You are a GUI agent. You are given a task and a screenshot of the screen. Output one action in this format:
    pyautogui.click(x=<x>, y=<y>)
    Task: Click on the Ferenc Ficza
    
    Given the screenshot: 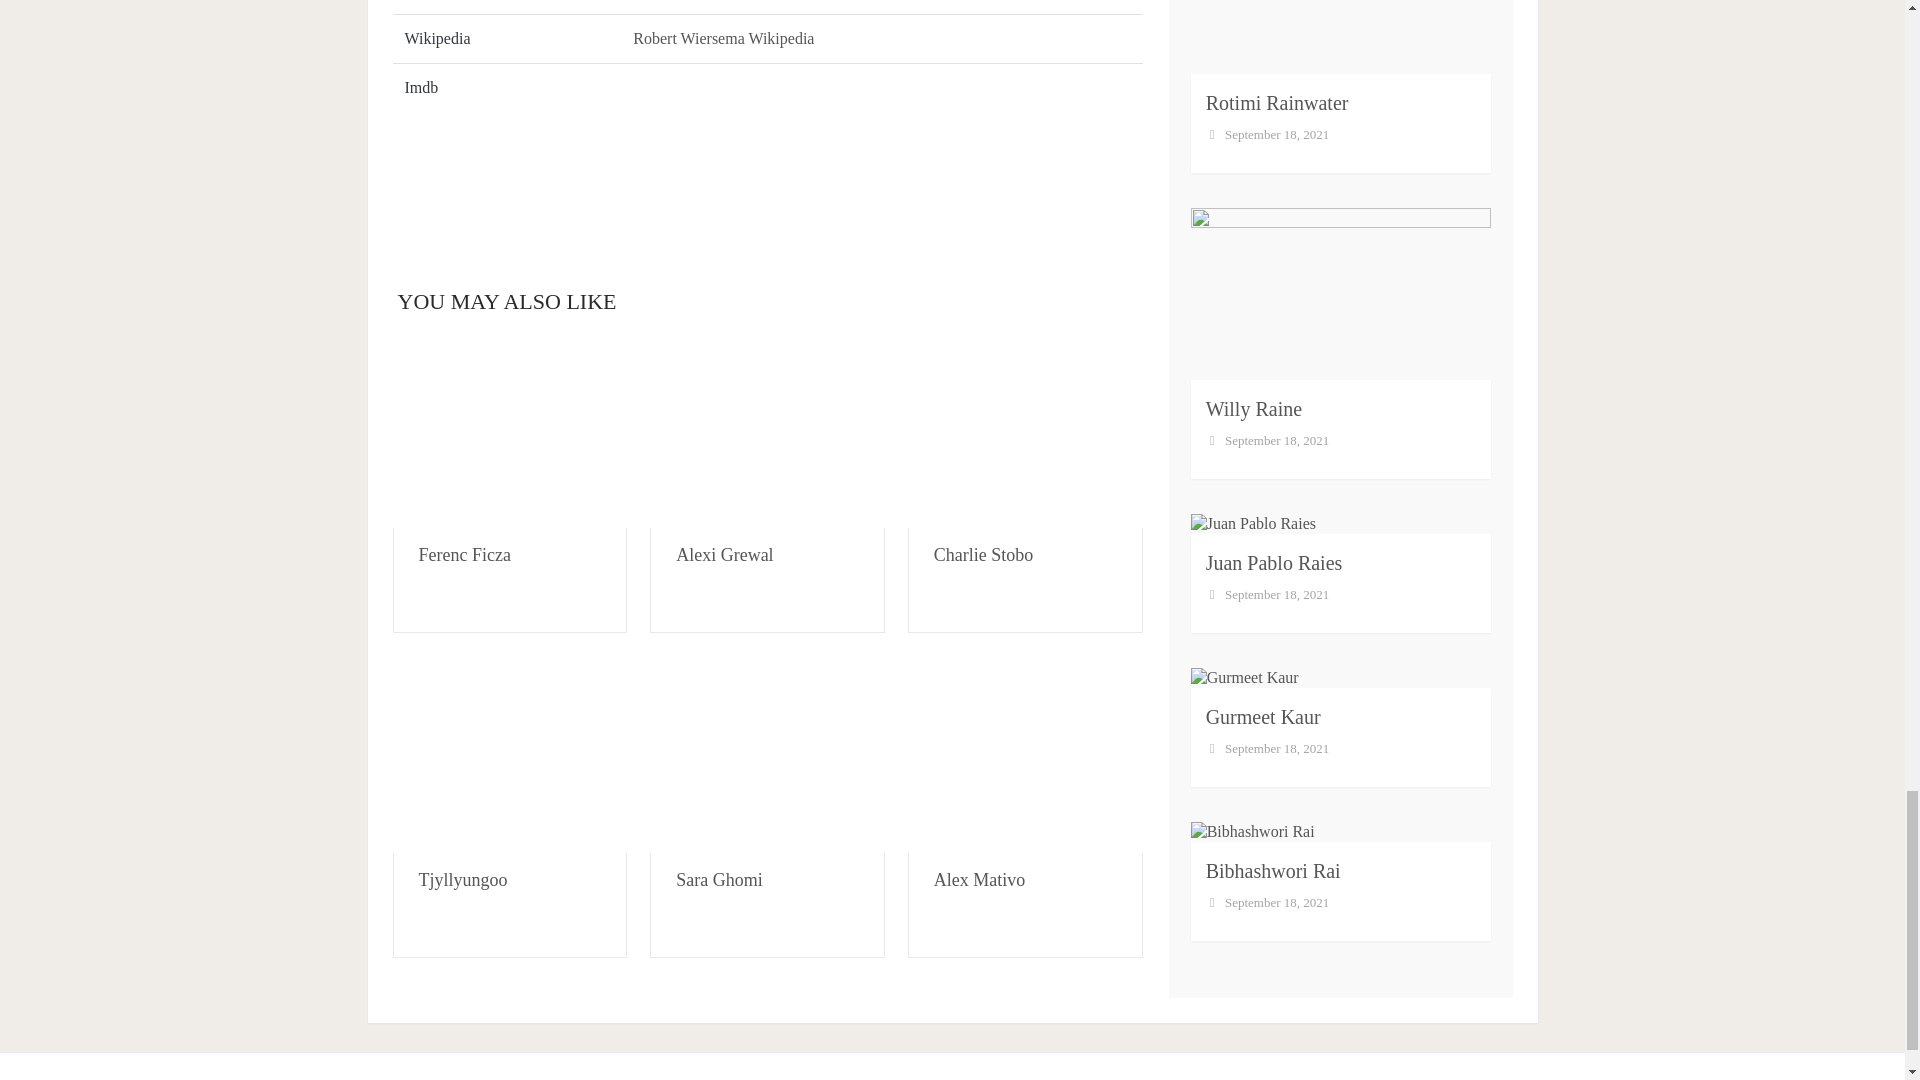 What is the action you would take?
    pyautogui.click(x=509, y=433)
    